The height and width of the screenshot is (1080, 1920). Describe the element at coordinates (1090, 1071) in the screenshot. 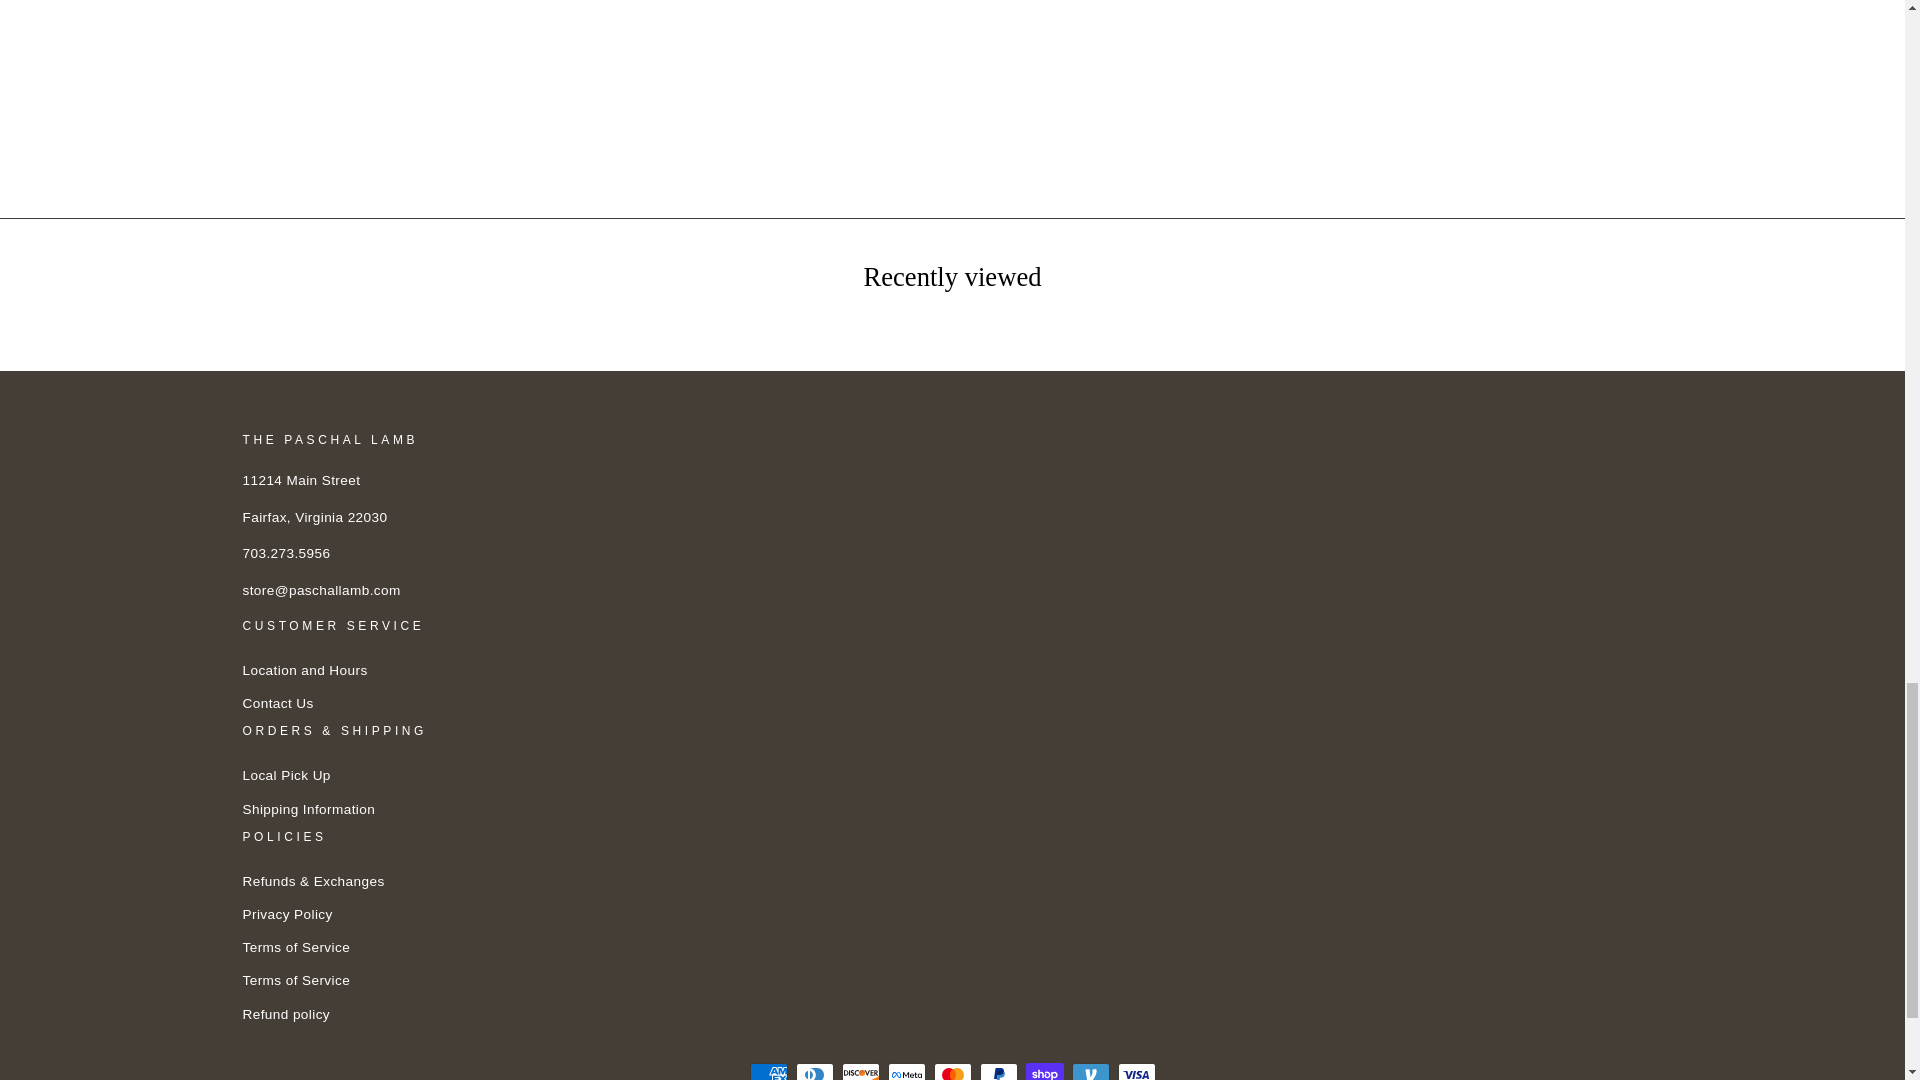

I see `Venmo` at that location.